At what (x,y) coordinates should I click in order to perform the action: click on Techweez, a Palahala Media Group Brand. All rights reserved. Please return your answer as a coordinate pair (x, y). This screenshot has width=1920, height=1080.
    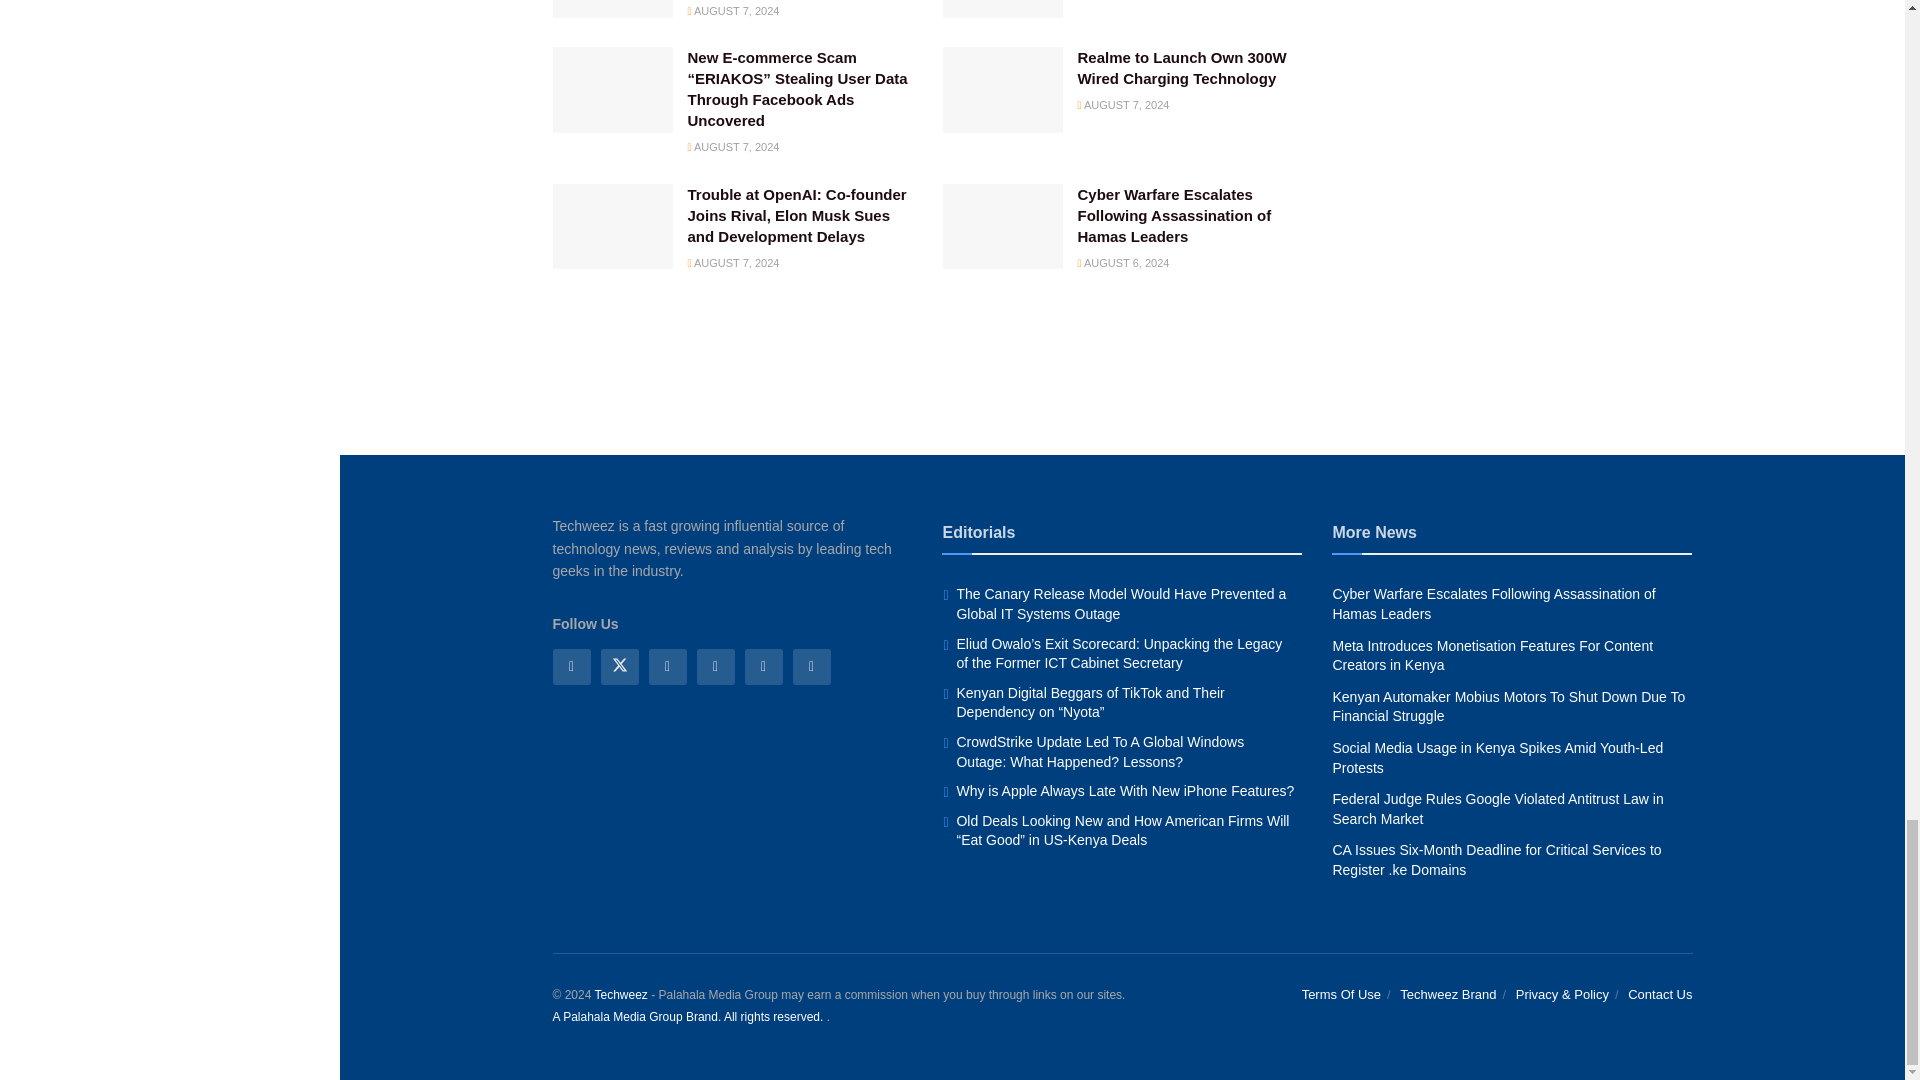
    Looking at the image, I should click on (620, 995).